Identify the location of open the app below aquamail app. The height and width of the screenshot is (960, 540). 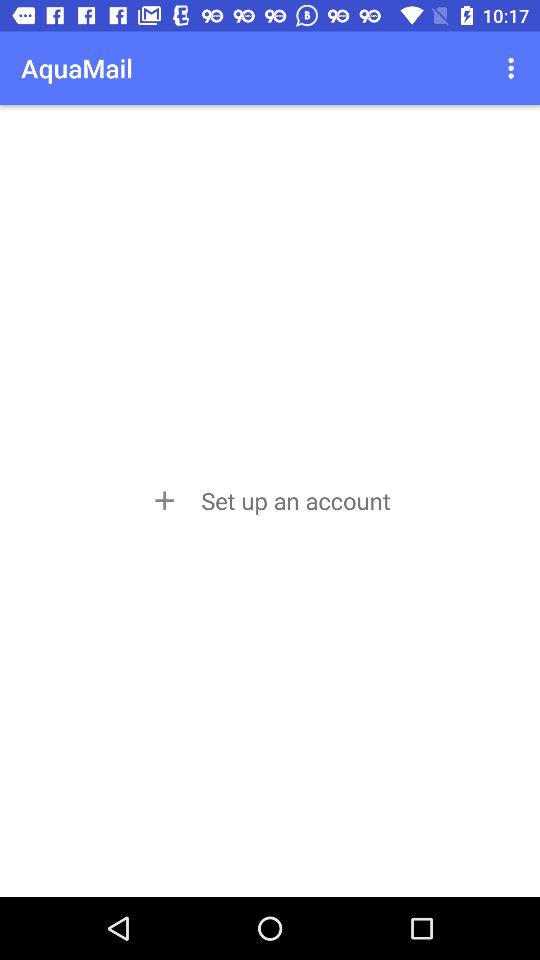
(269, 500).